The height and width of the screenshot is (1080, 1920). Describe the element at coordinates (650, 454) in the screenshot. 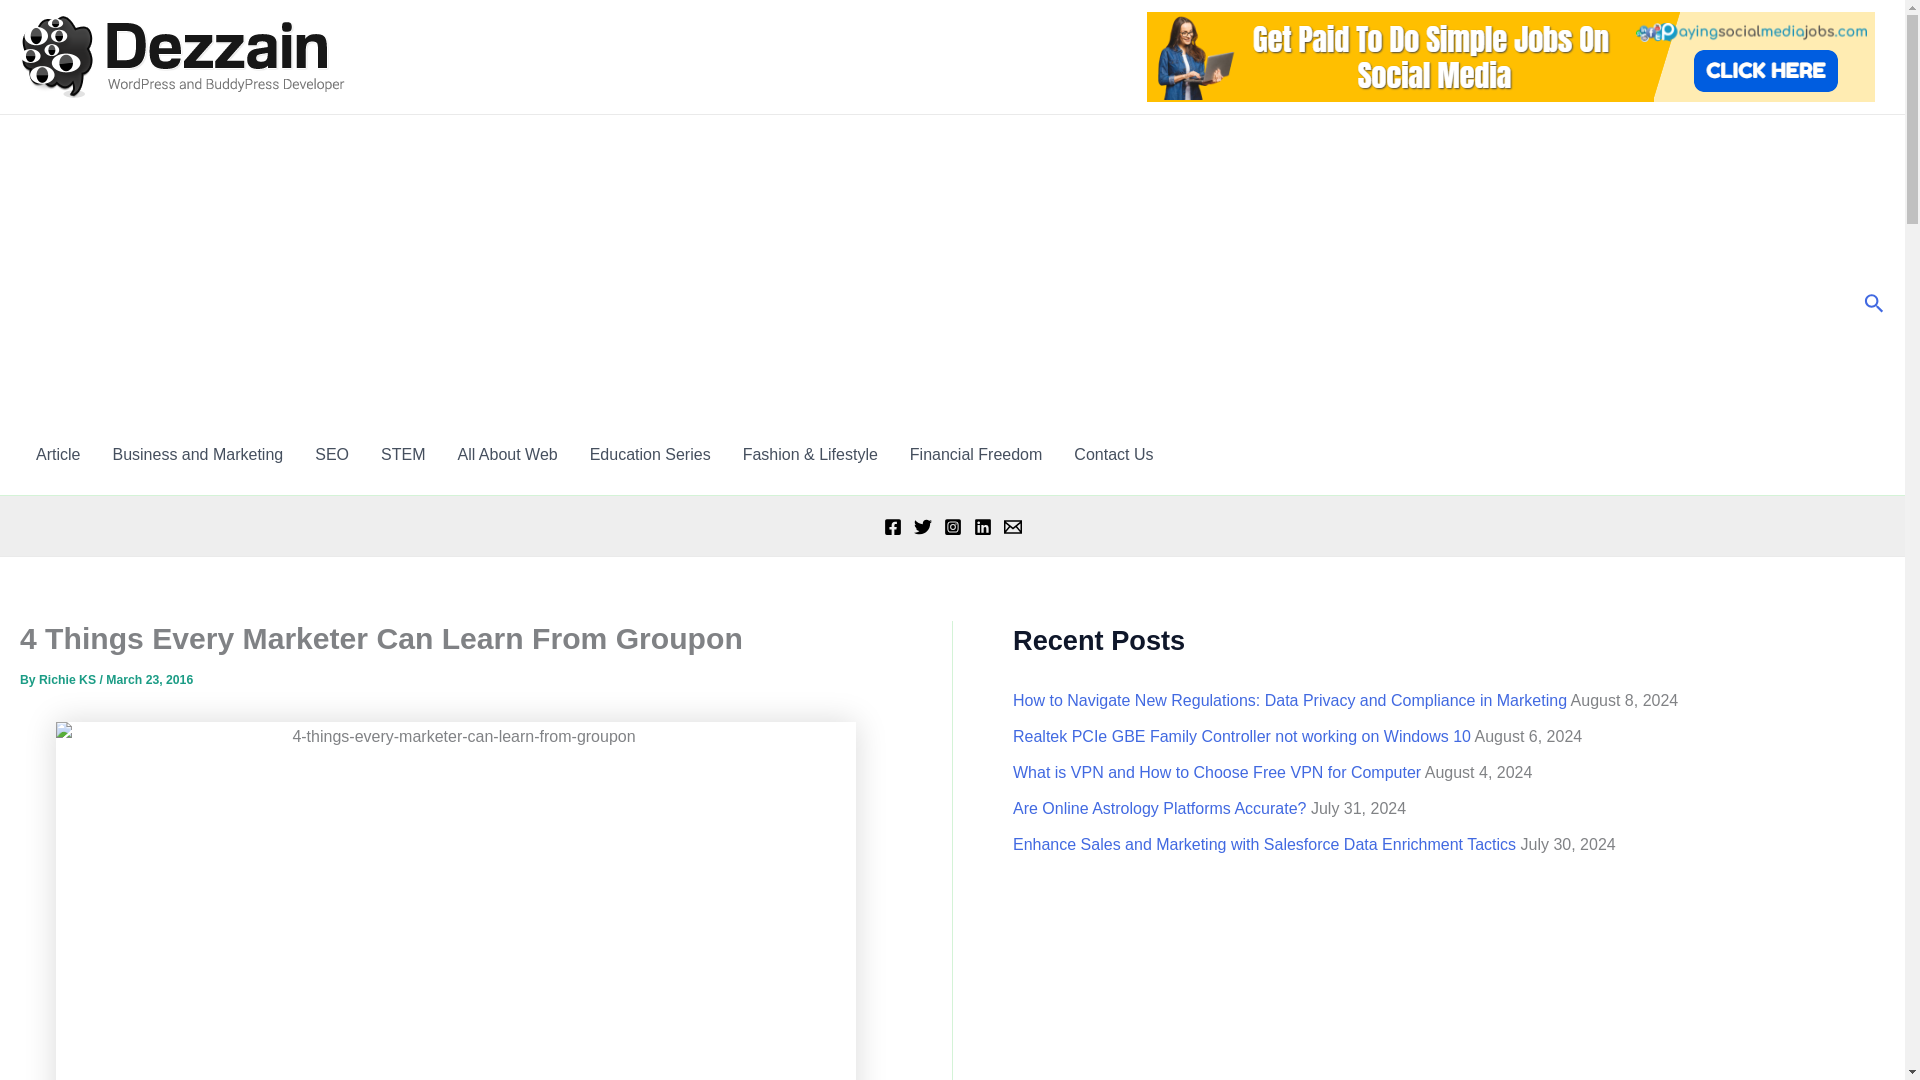

I see `Education Series` at that location.